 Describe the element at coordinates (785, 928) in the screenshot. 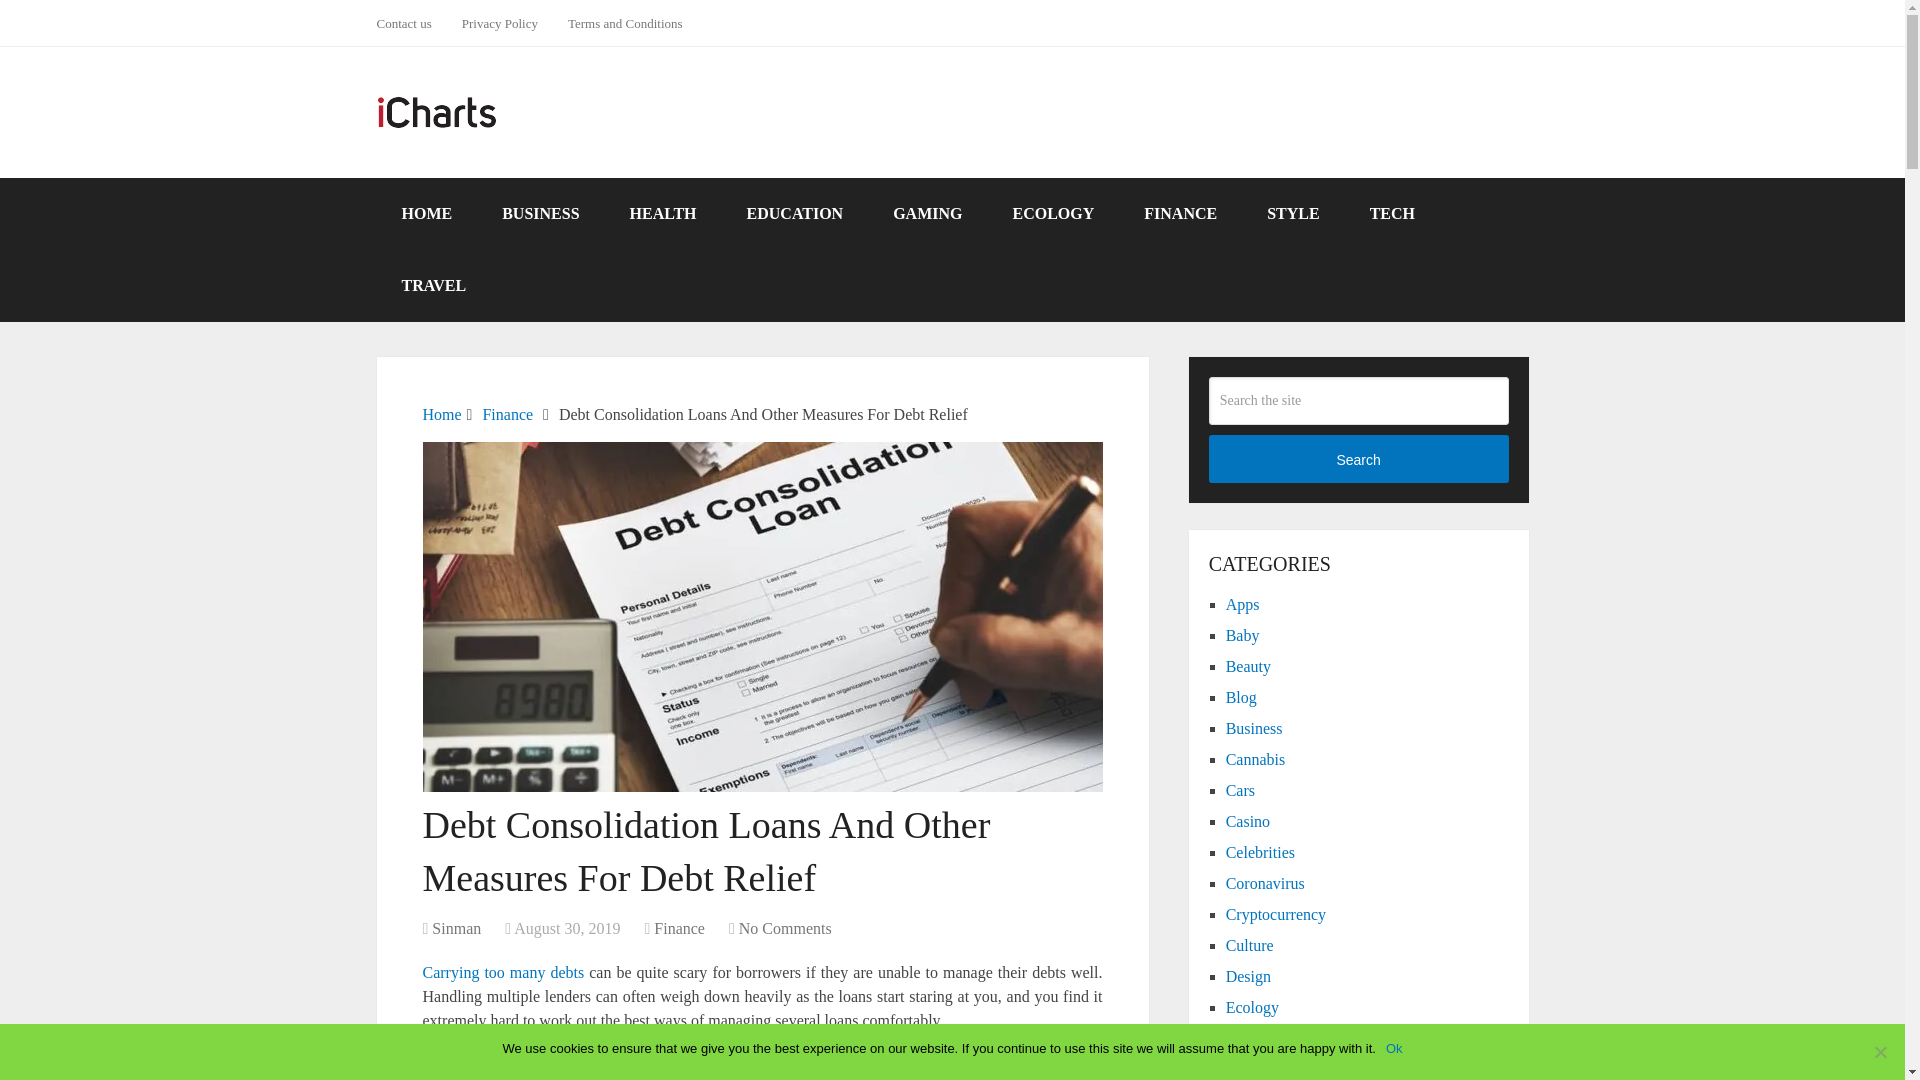

I see `No Comments` at that location.